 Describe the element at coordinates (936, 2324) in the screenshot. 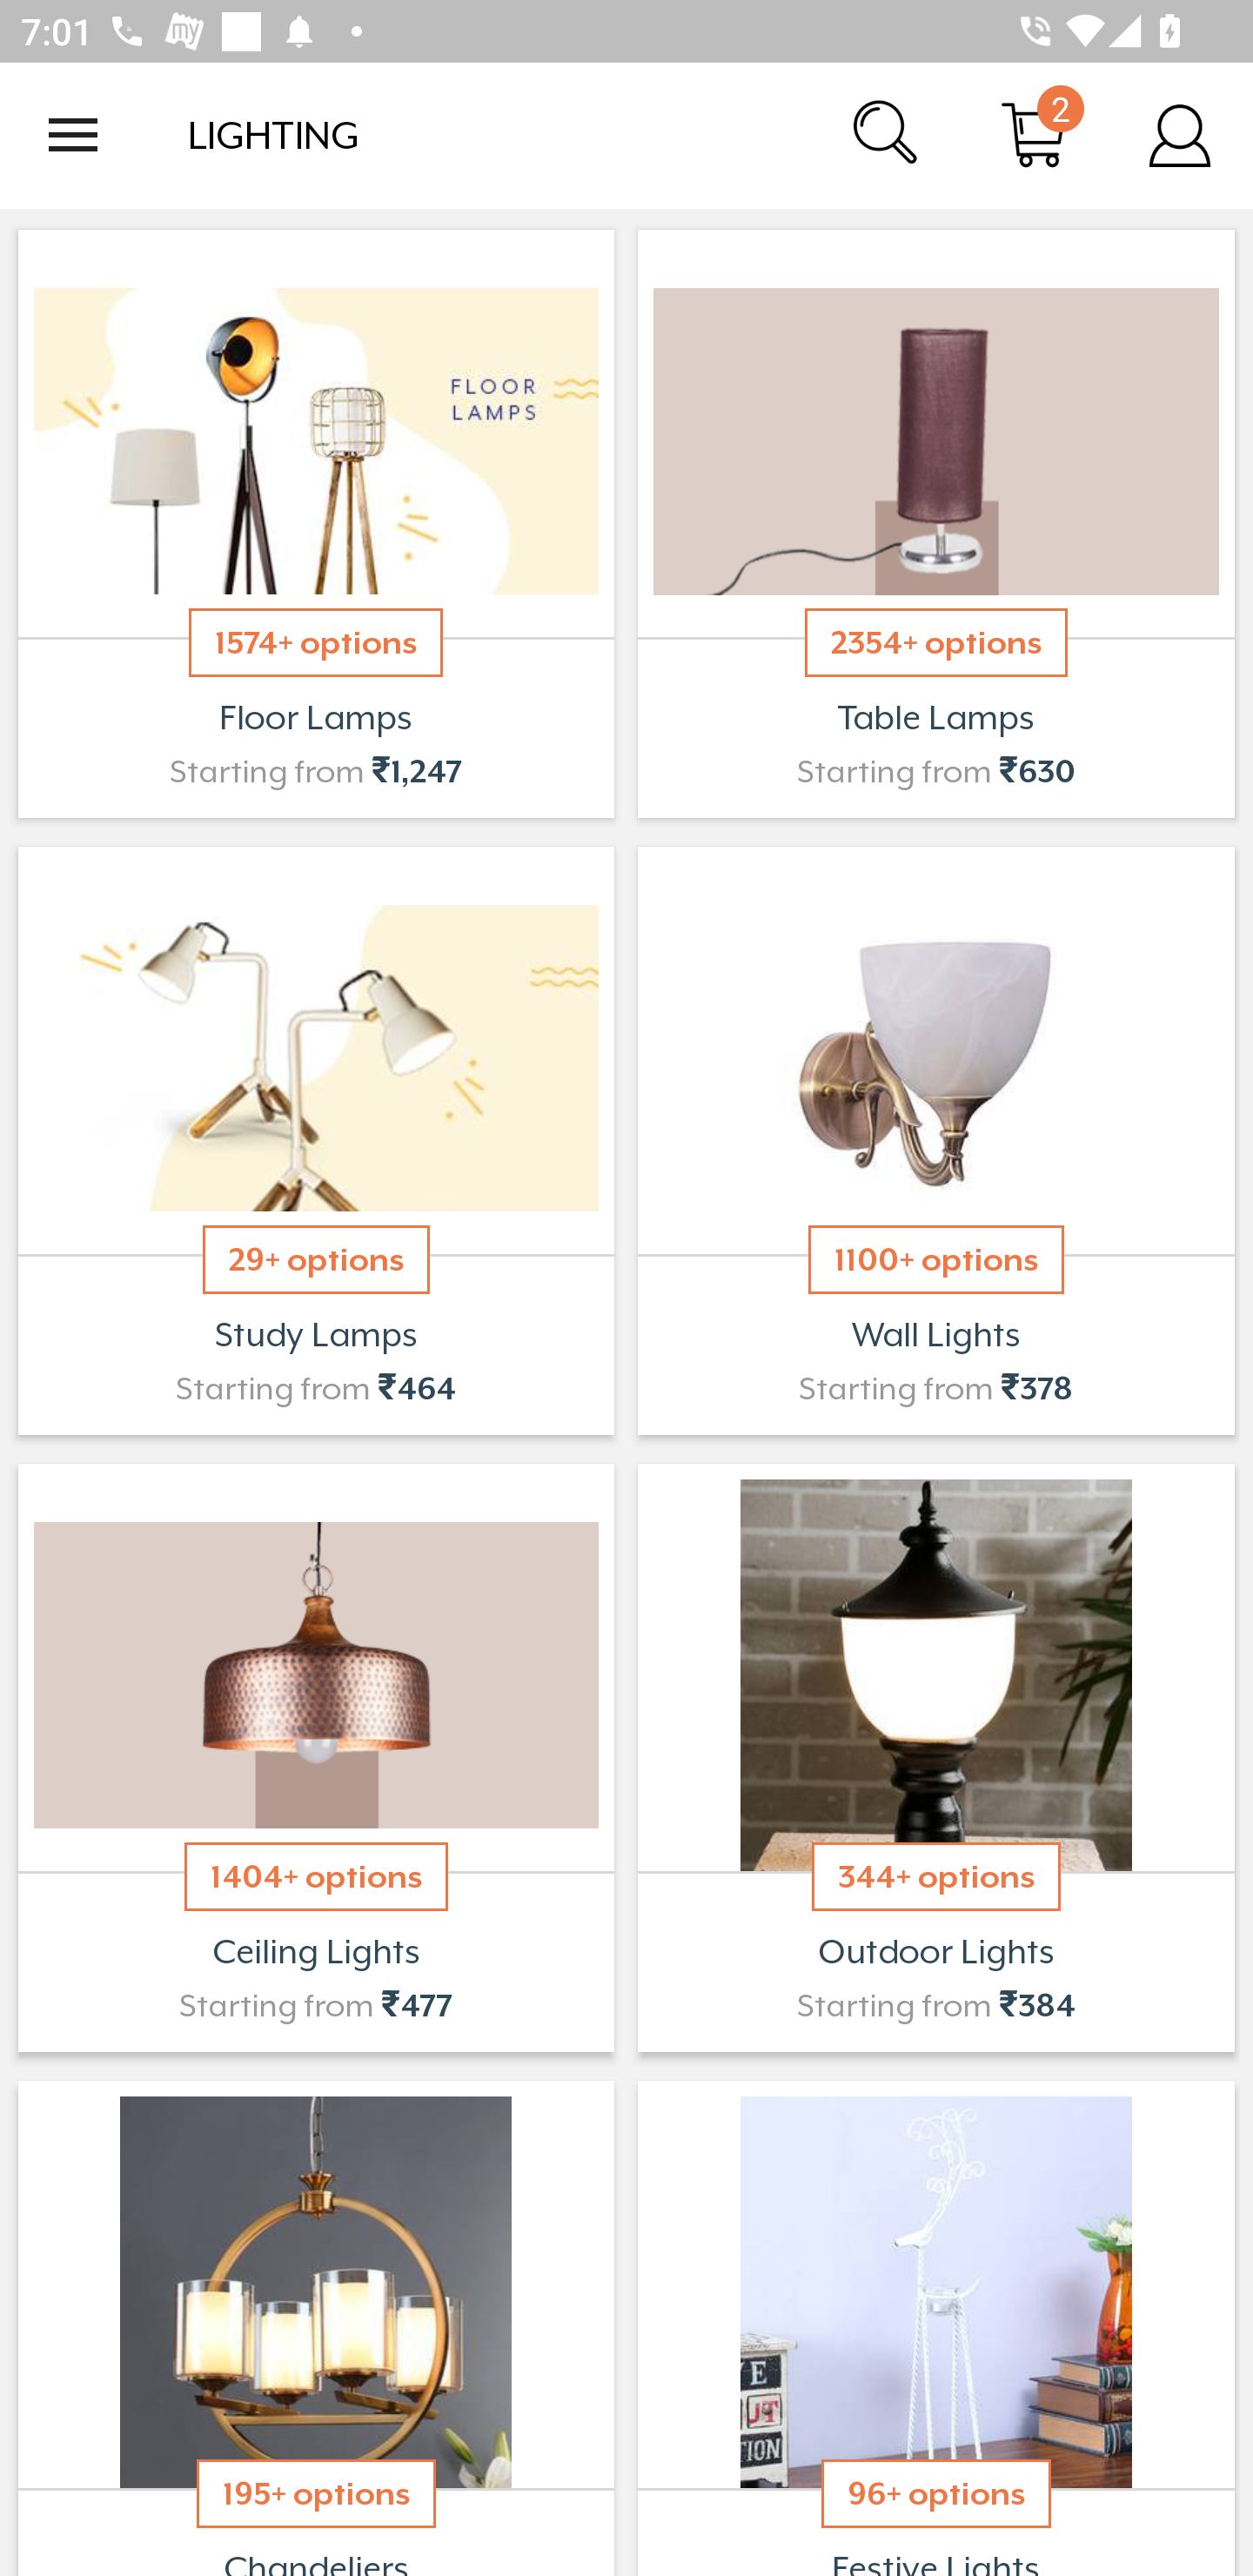

I see `96+ options Festive Lights` at that location.